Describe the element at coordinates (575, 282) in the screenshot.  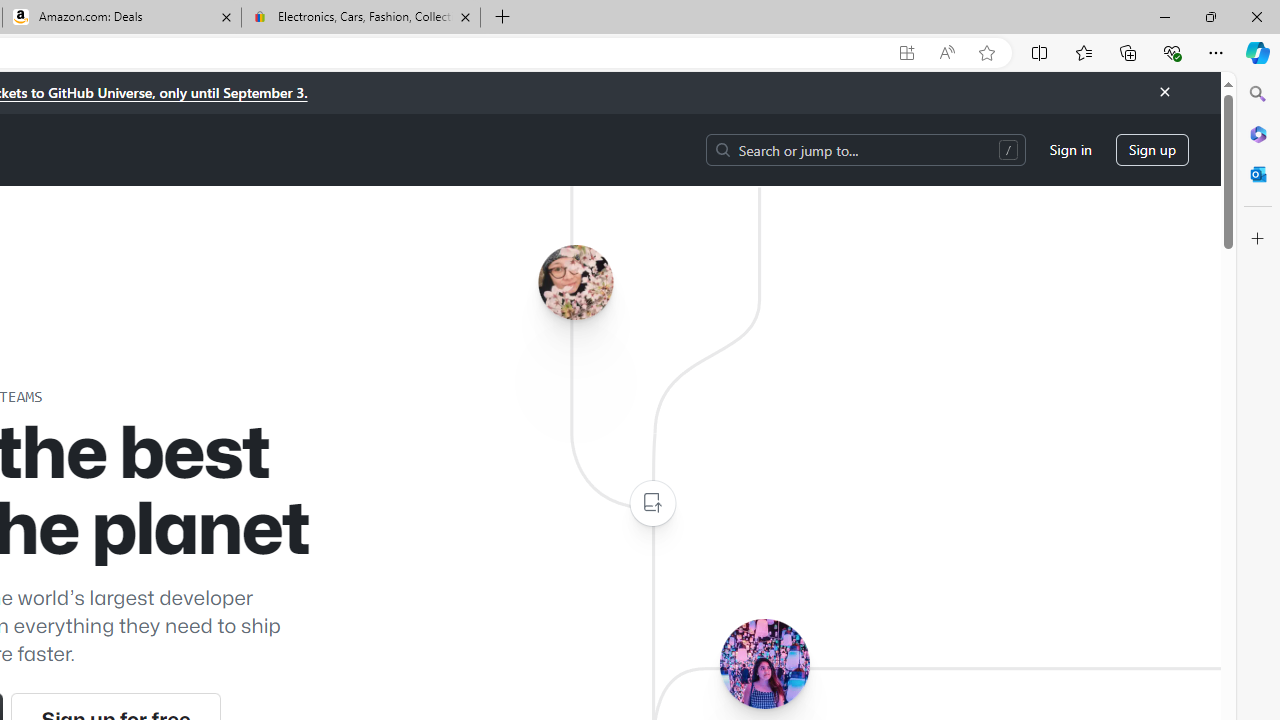
I see `Avatar of the user ohjoycelau` at that location.